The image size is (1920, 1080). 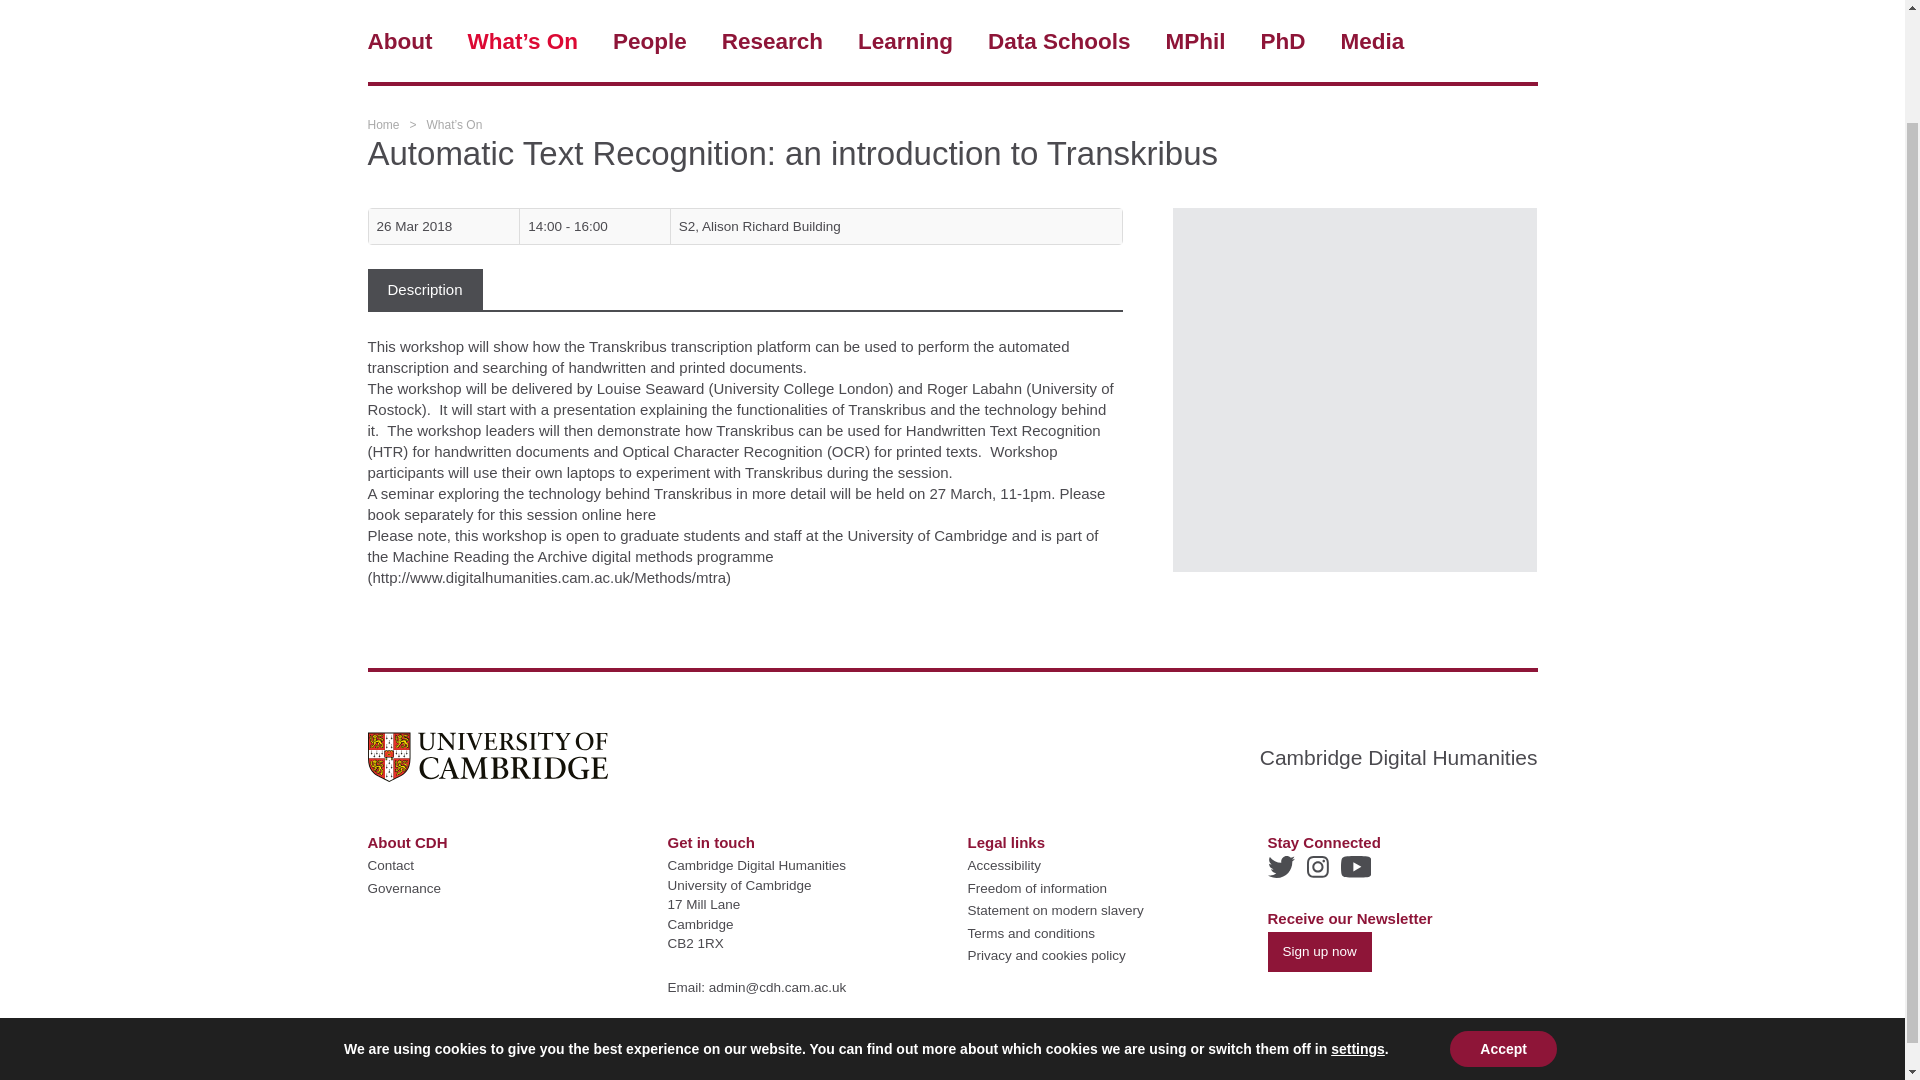 I want to click on Home, so click(x=384, y=123).